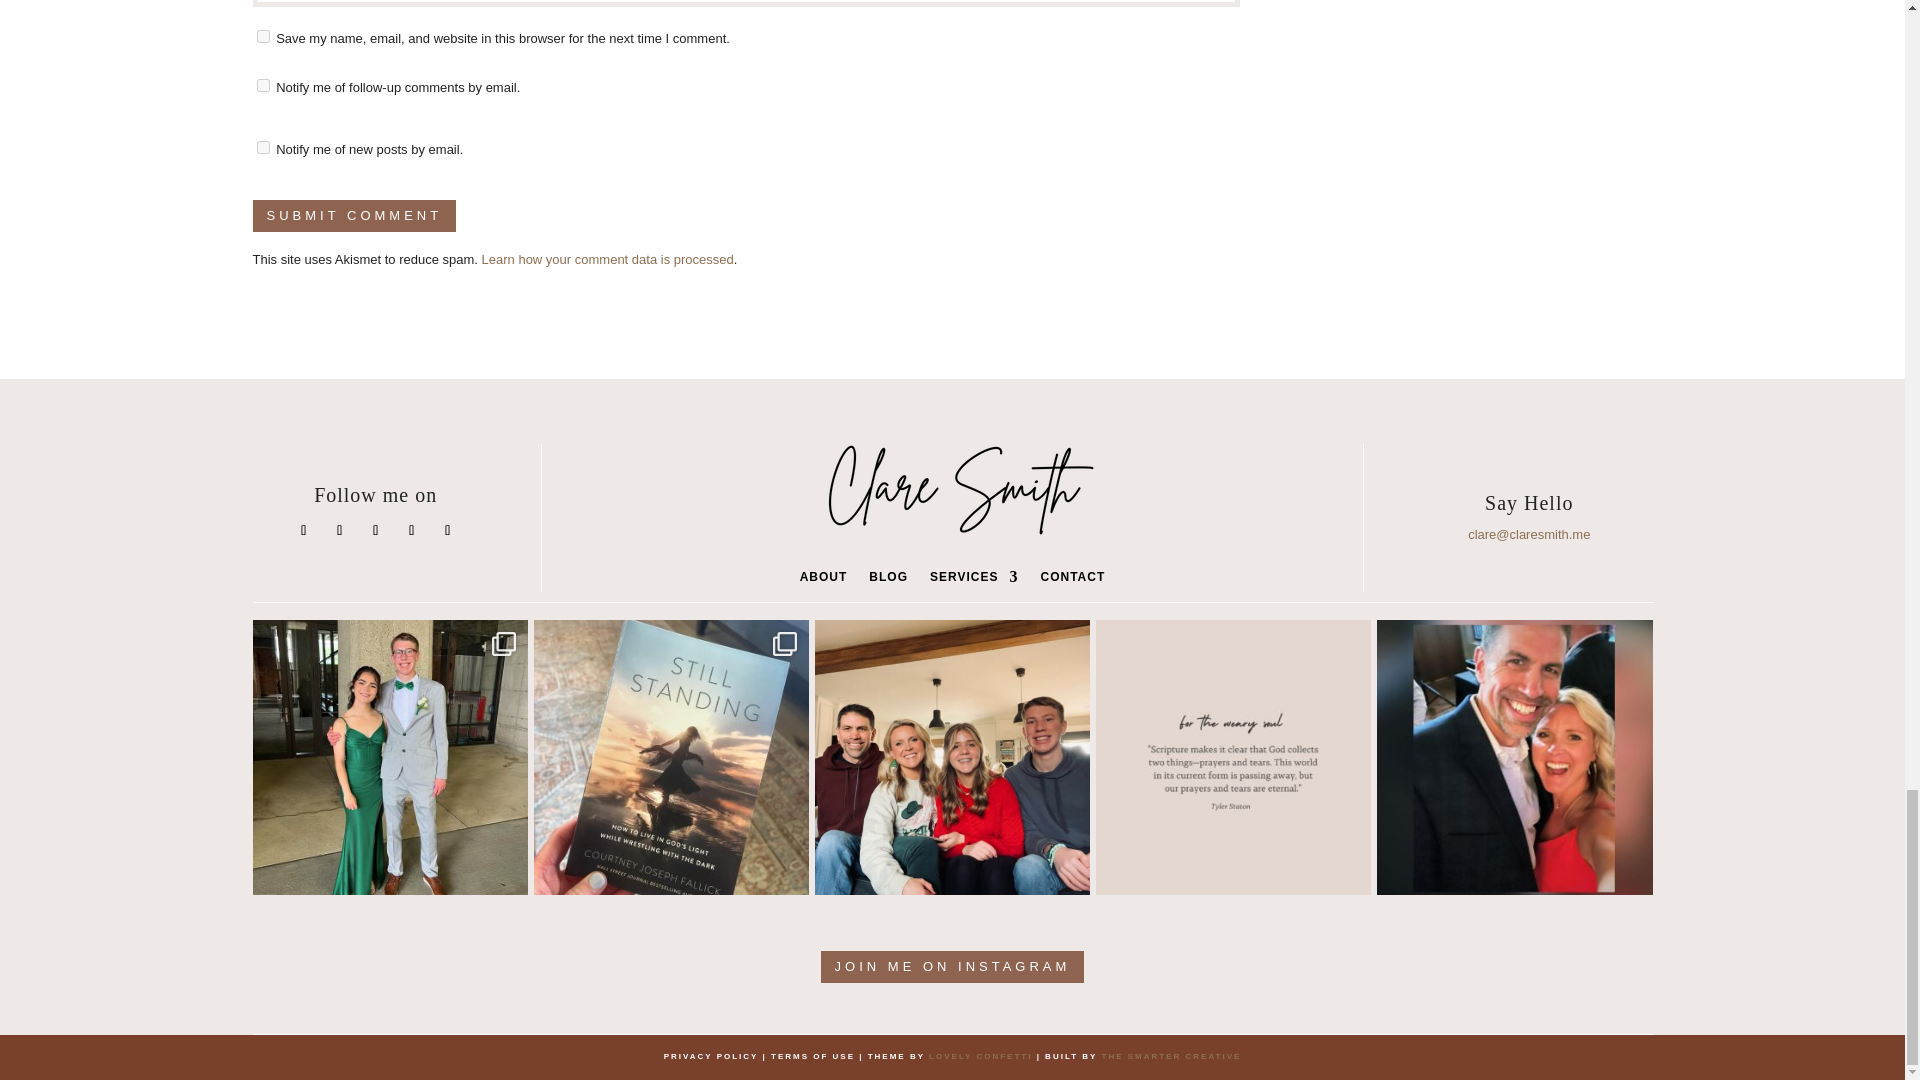  I want to click on yes, so click(262, 36).